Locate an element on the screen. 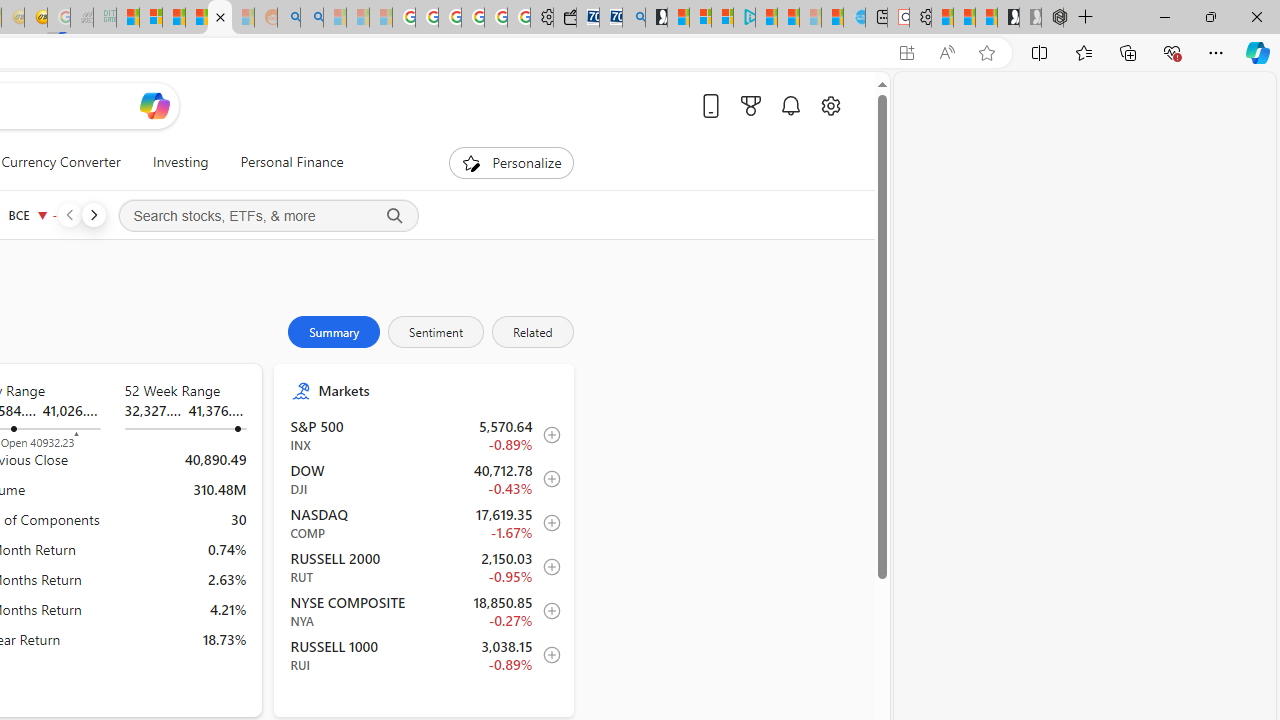 The width and height of the screenshot is (1280, 720). Next is located at coordinates (93, 214).